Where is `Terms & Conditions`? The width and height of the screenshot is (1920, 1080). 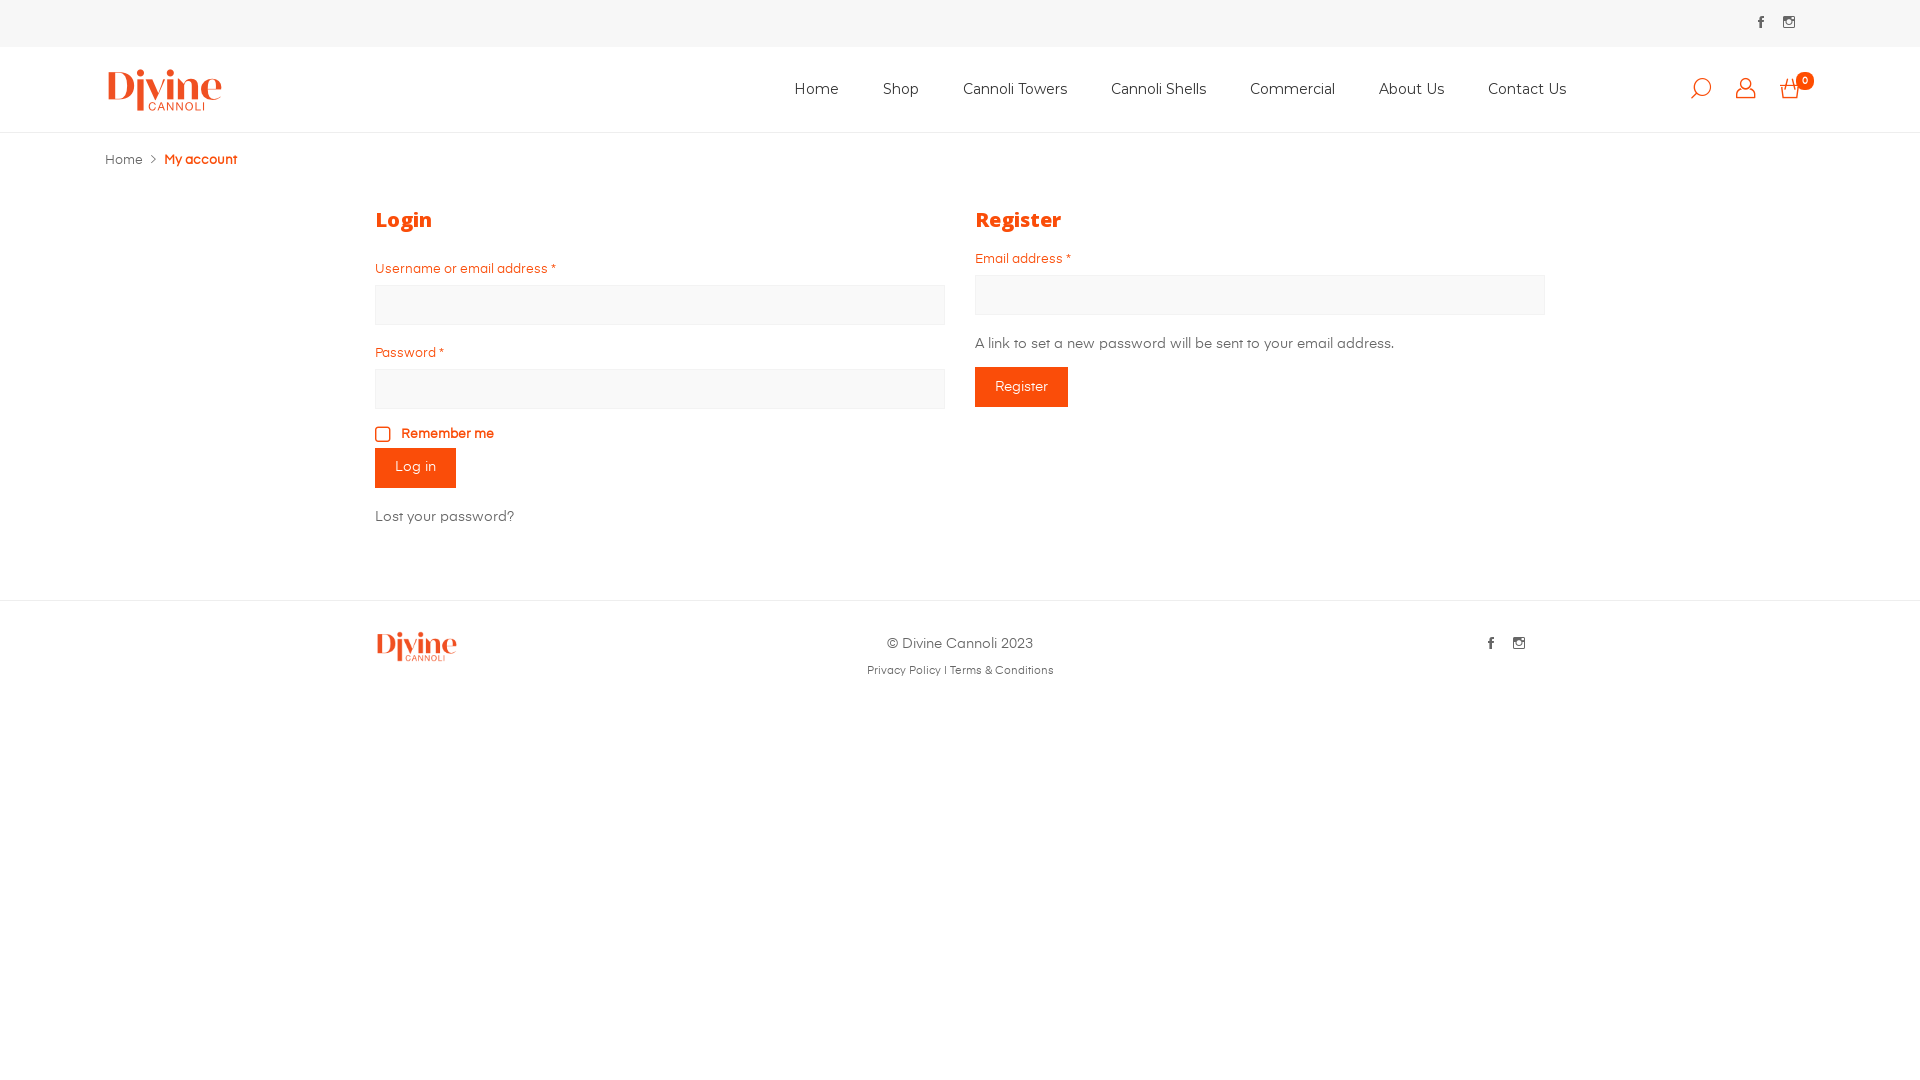
Terms & Conditions is located at coordinates (1002, 671).